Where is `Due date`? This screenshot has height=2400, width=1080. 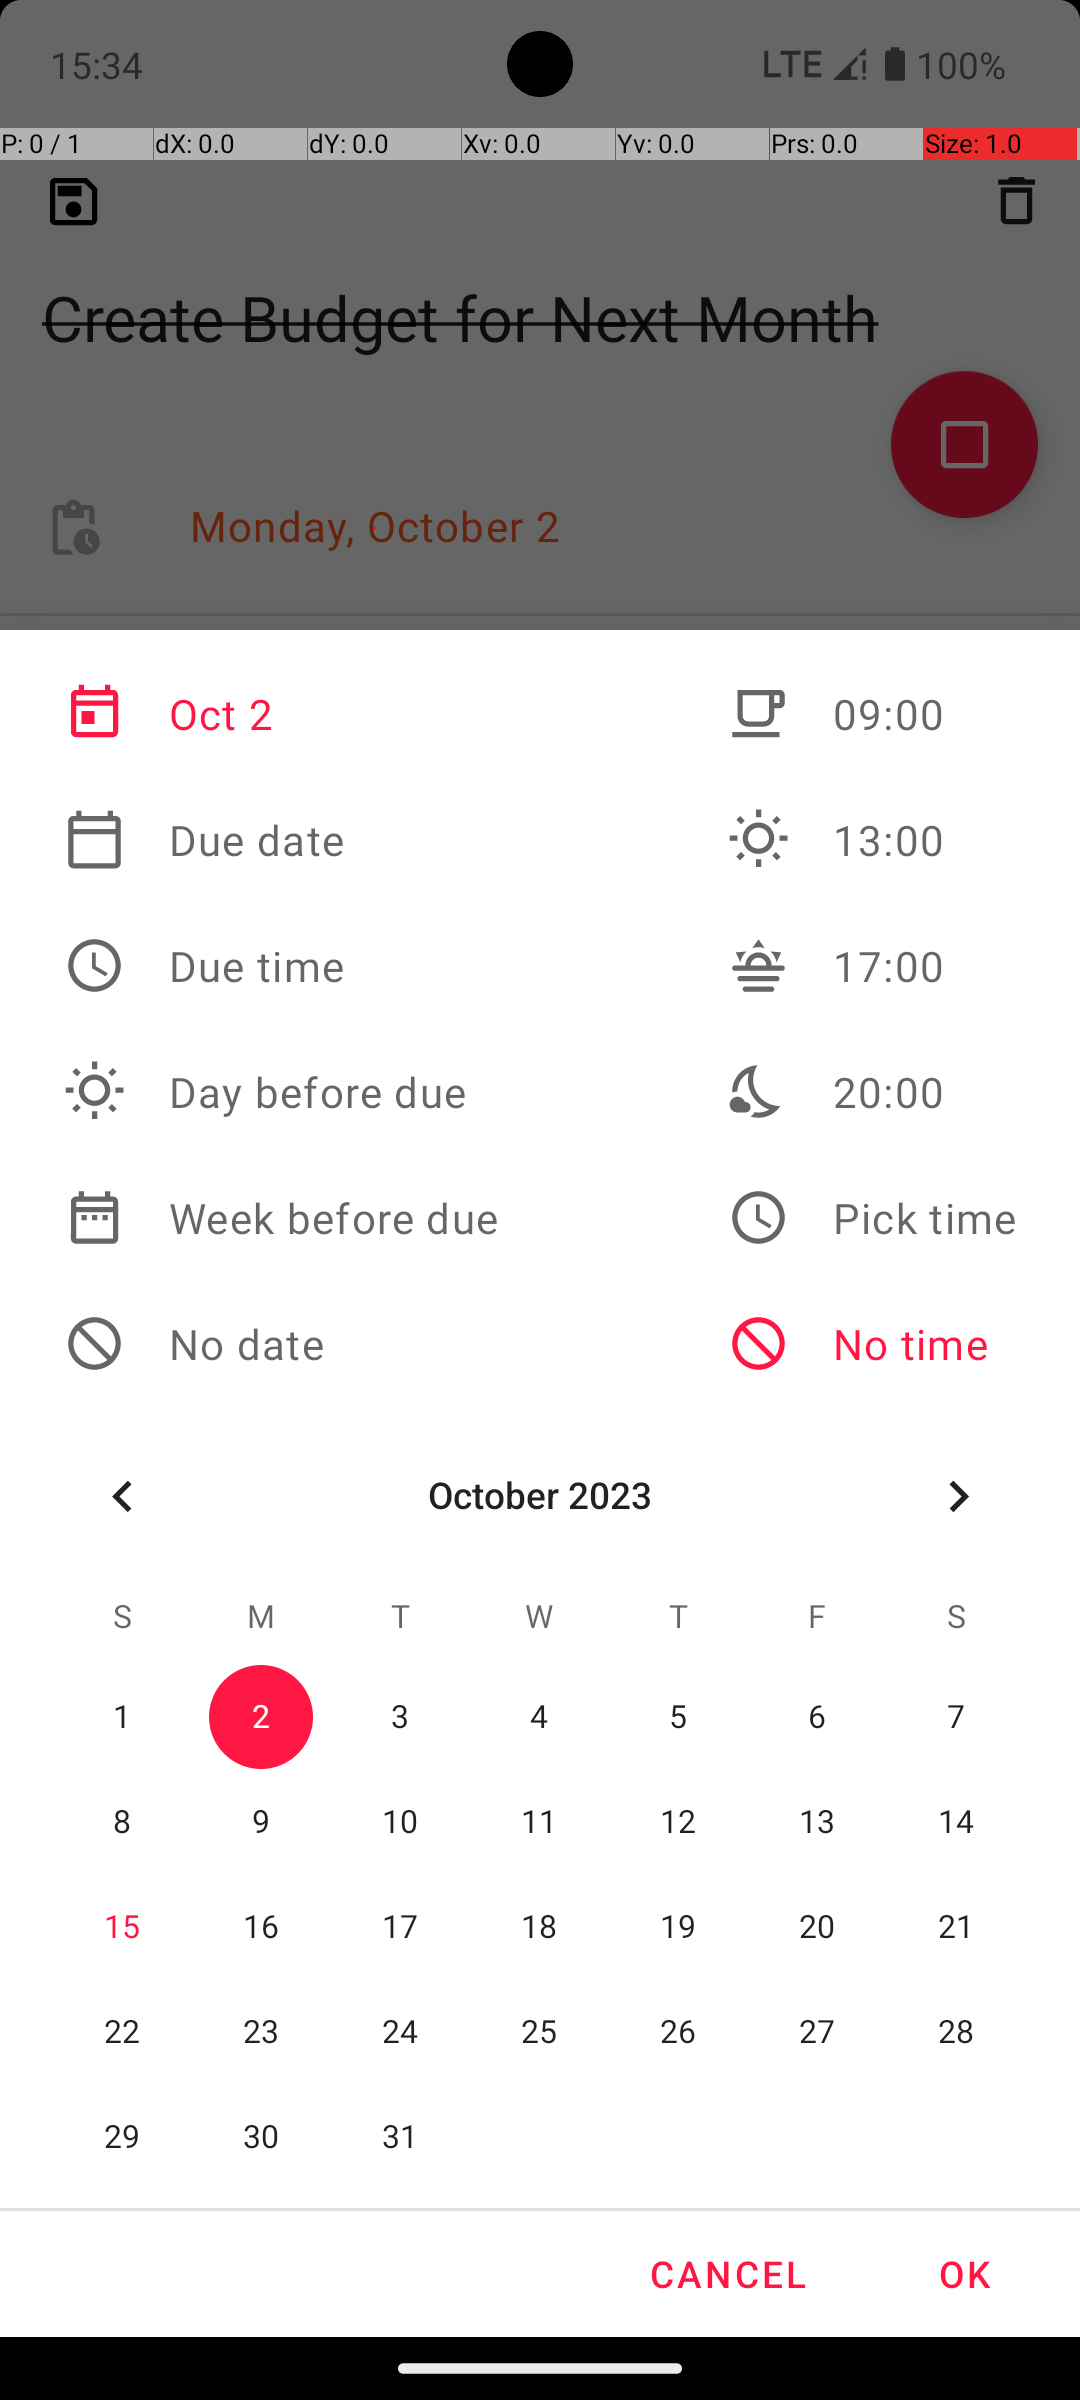
Due date is located at coordinates (281, 840).